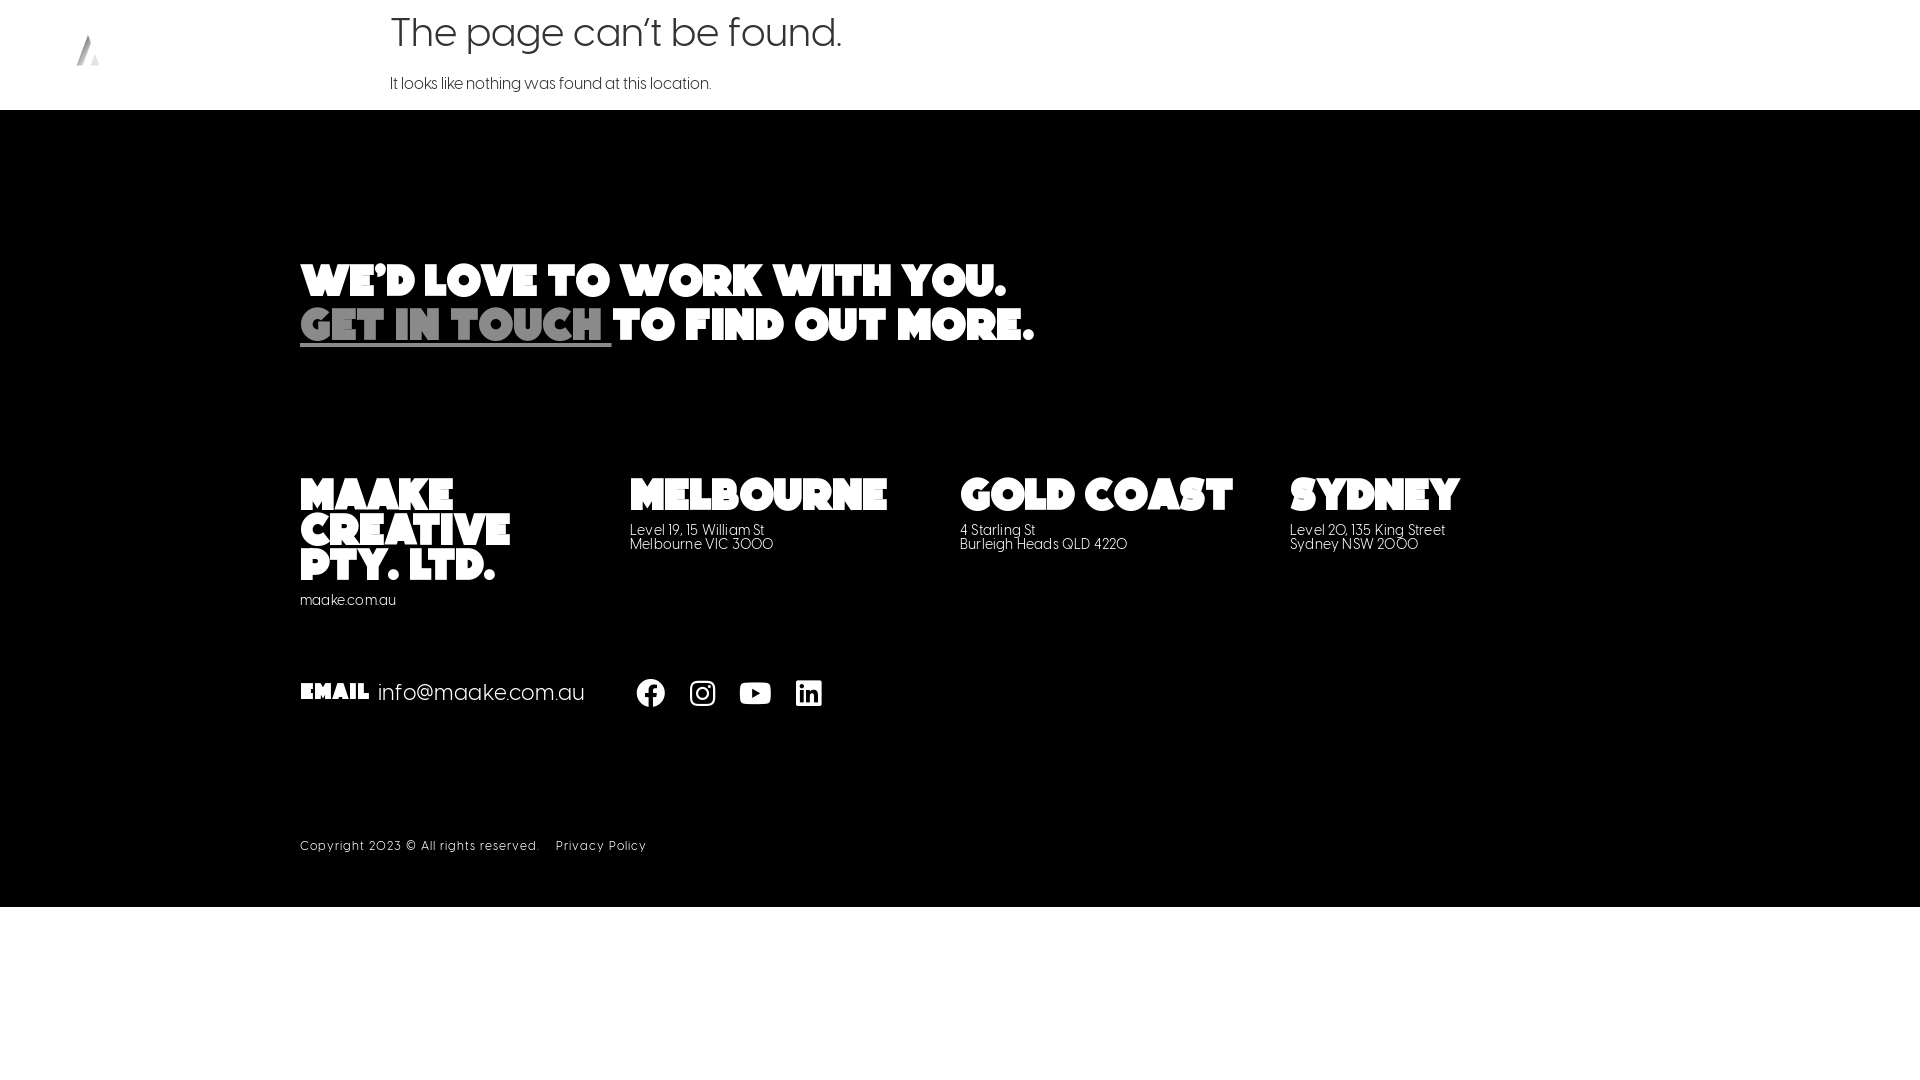  I want to click on Privacy Policy, so click(602, 846).